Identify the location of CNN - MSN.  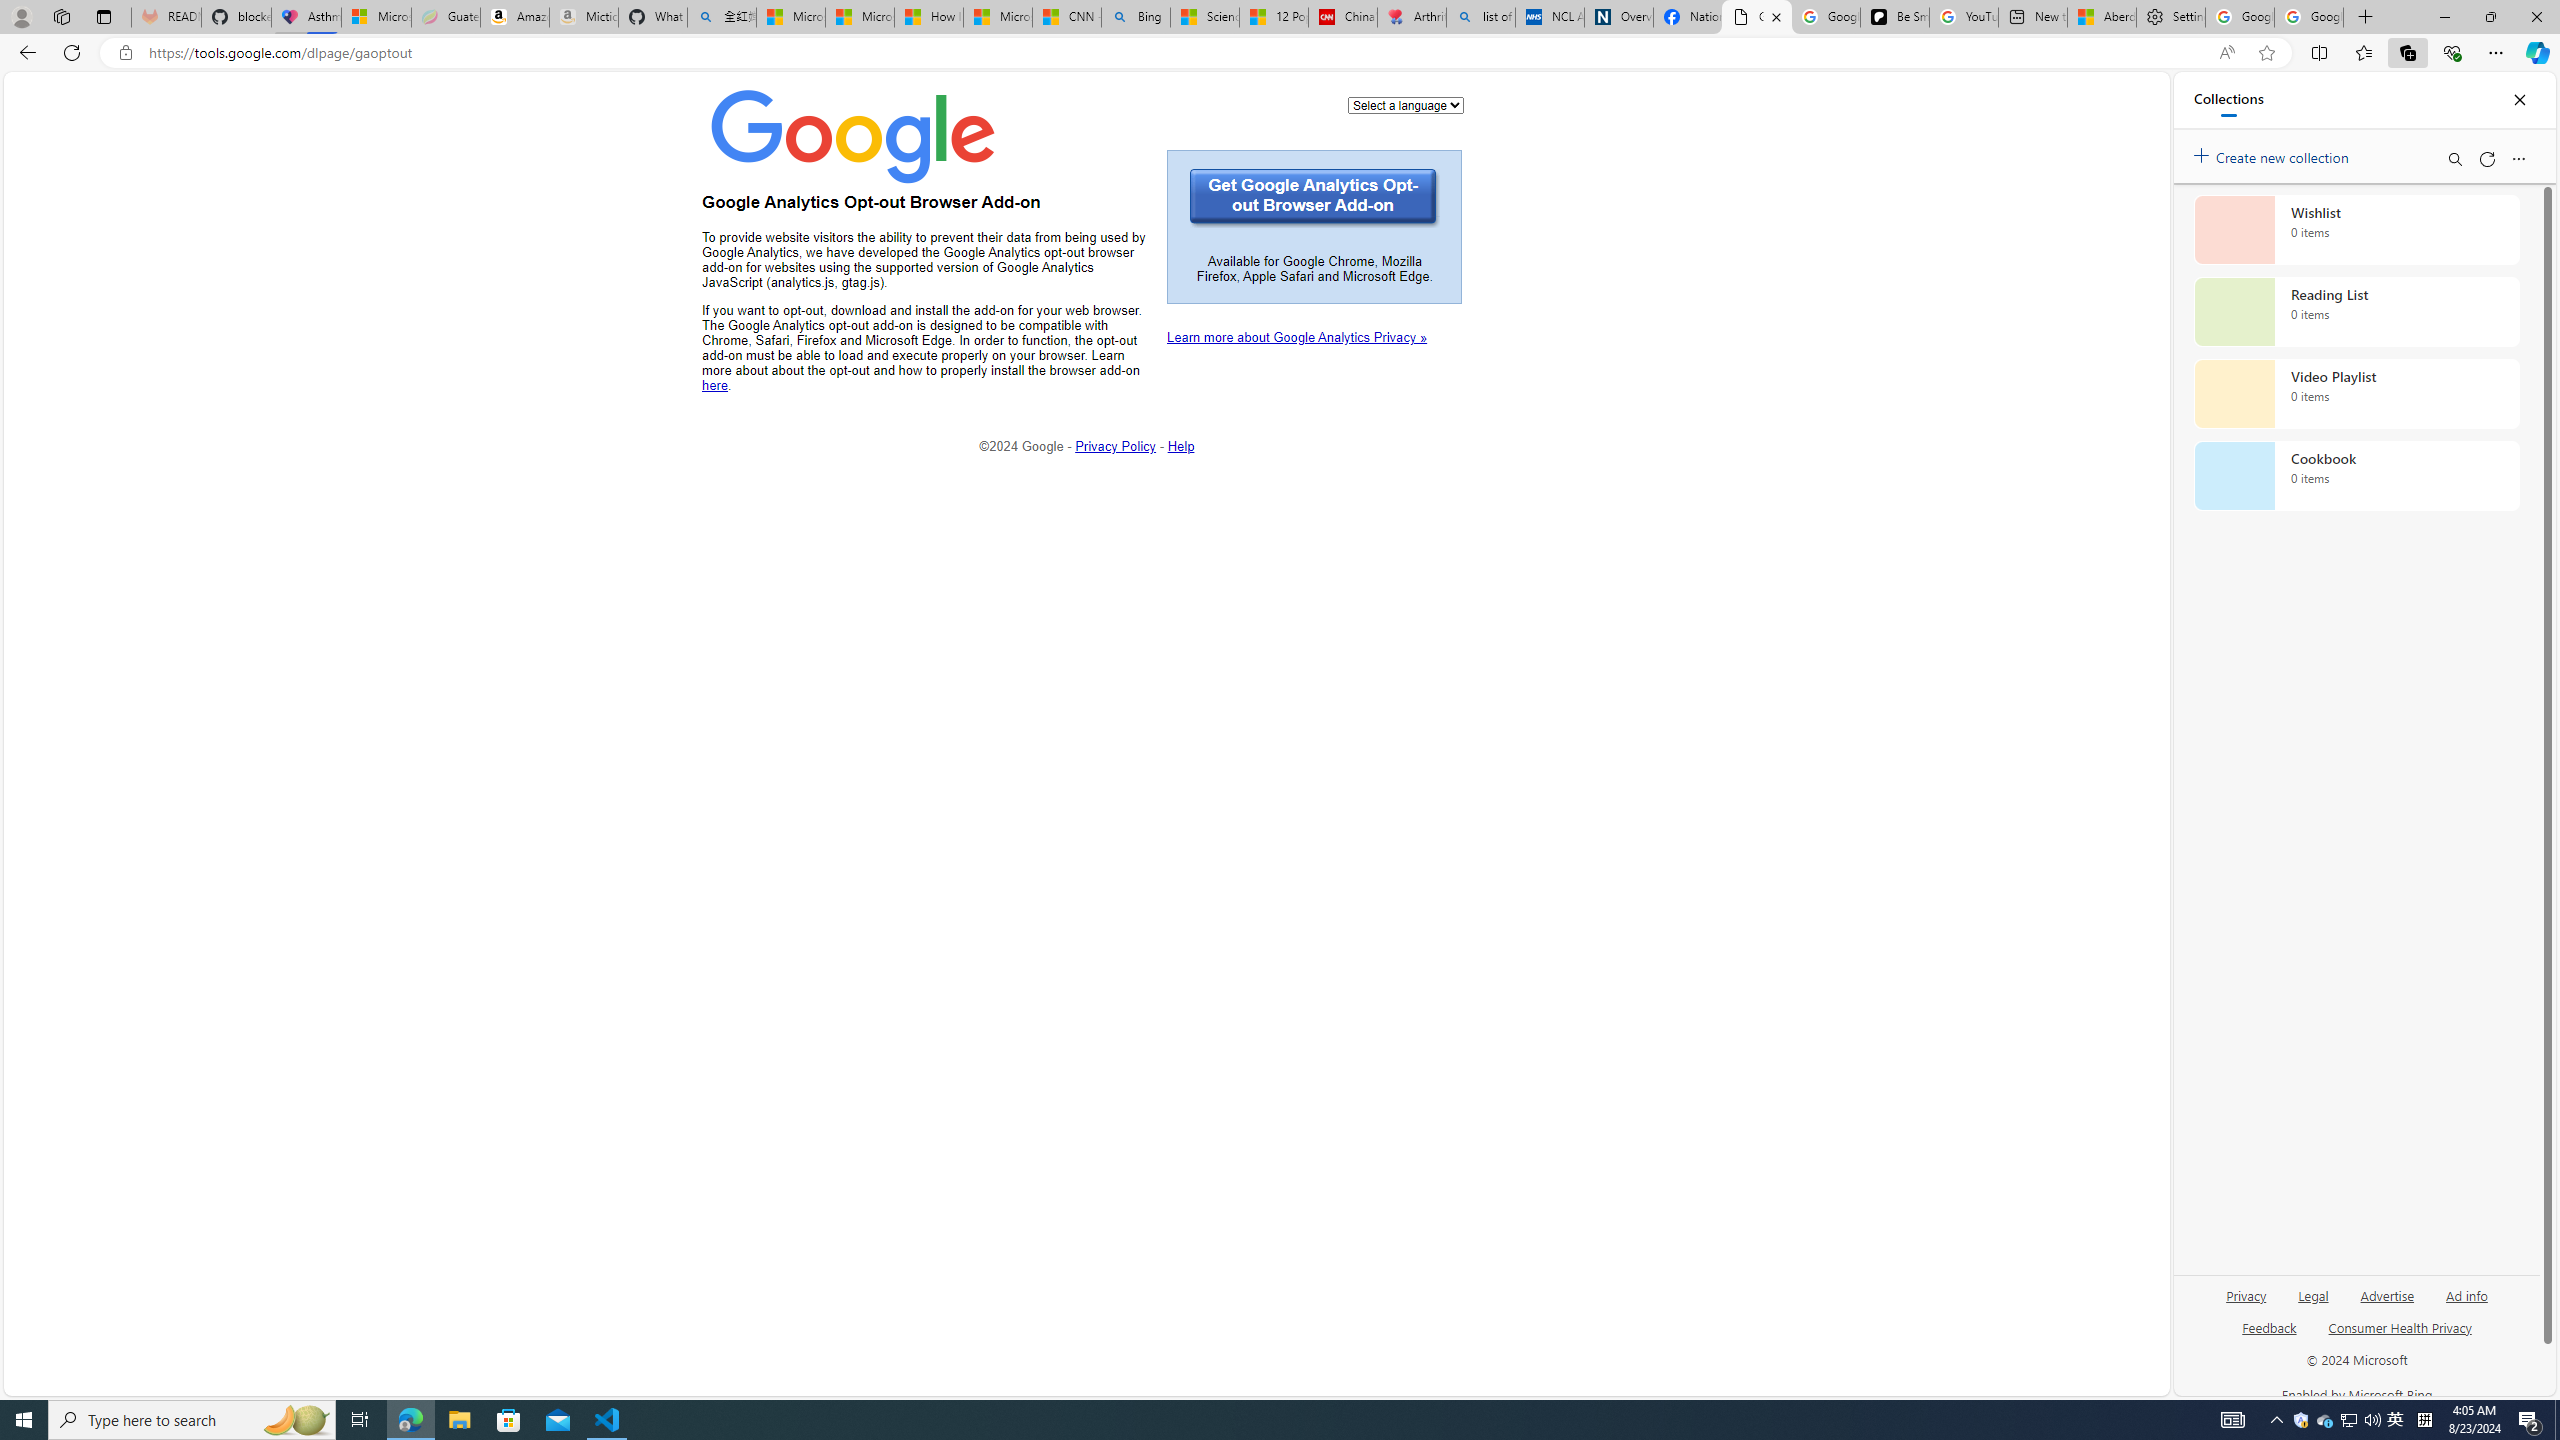
(1068, 17).